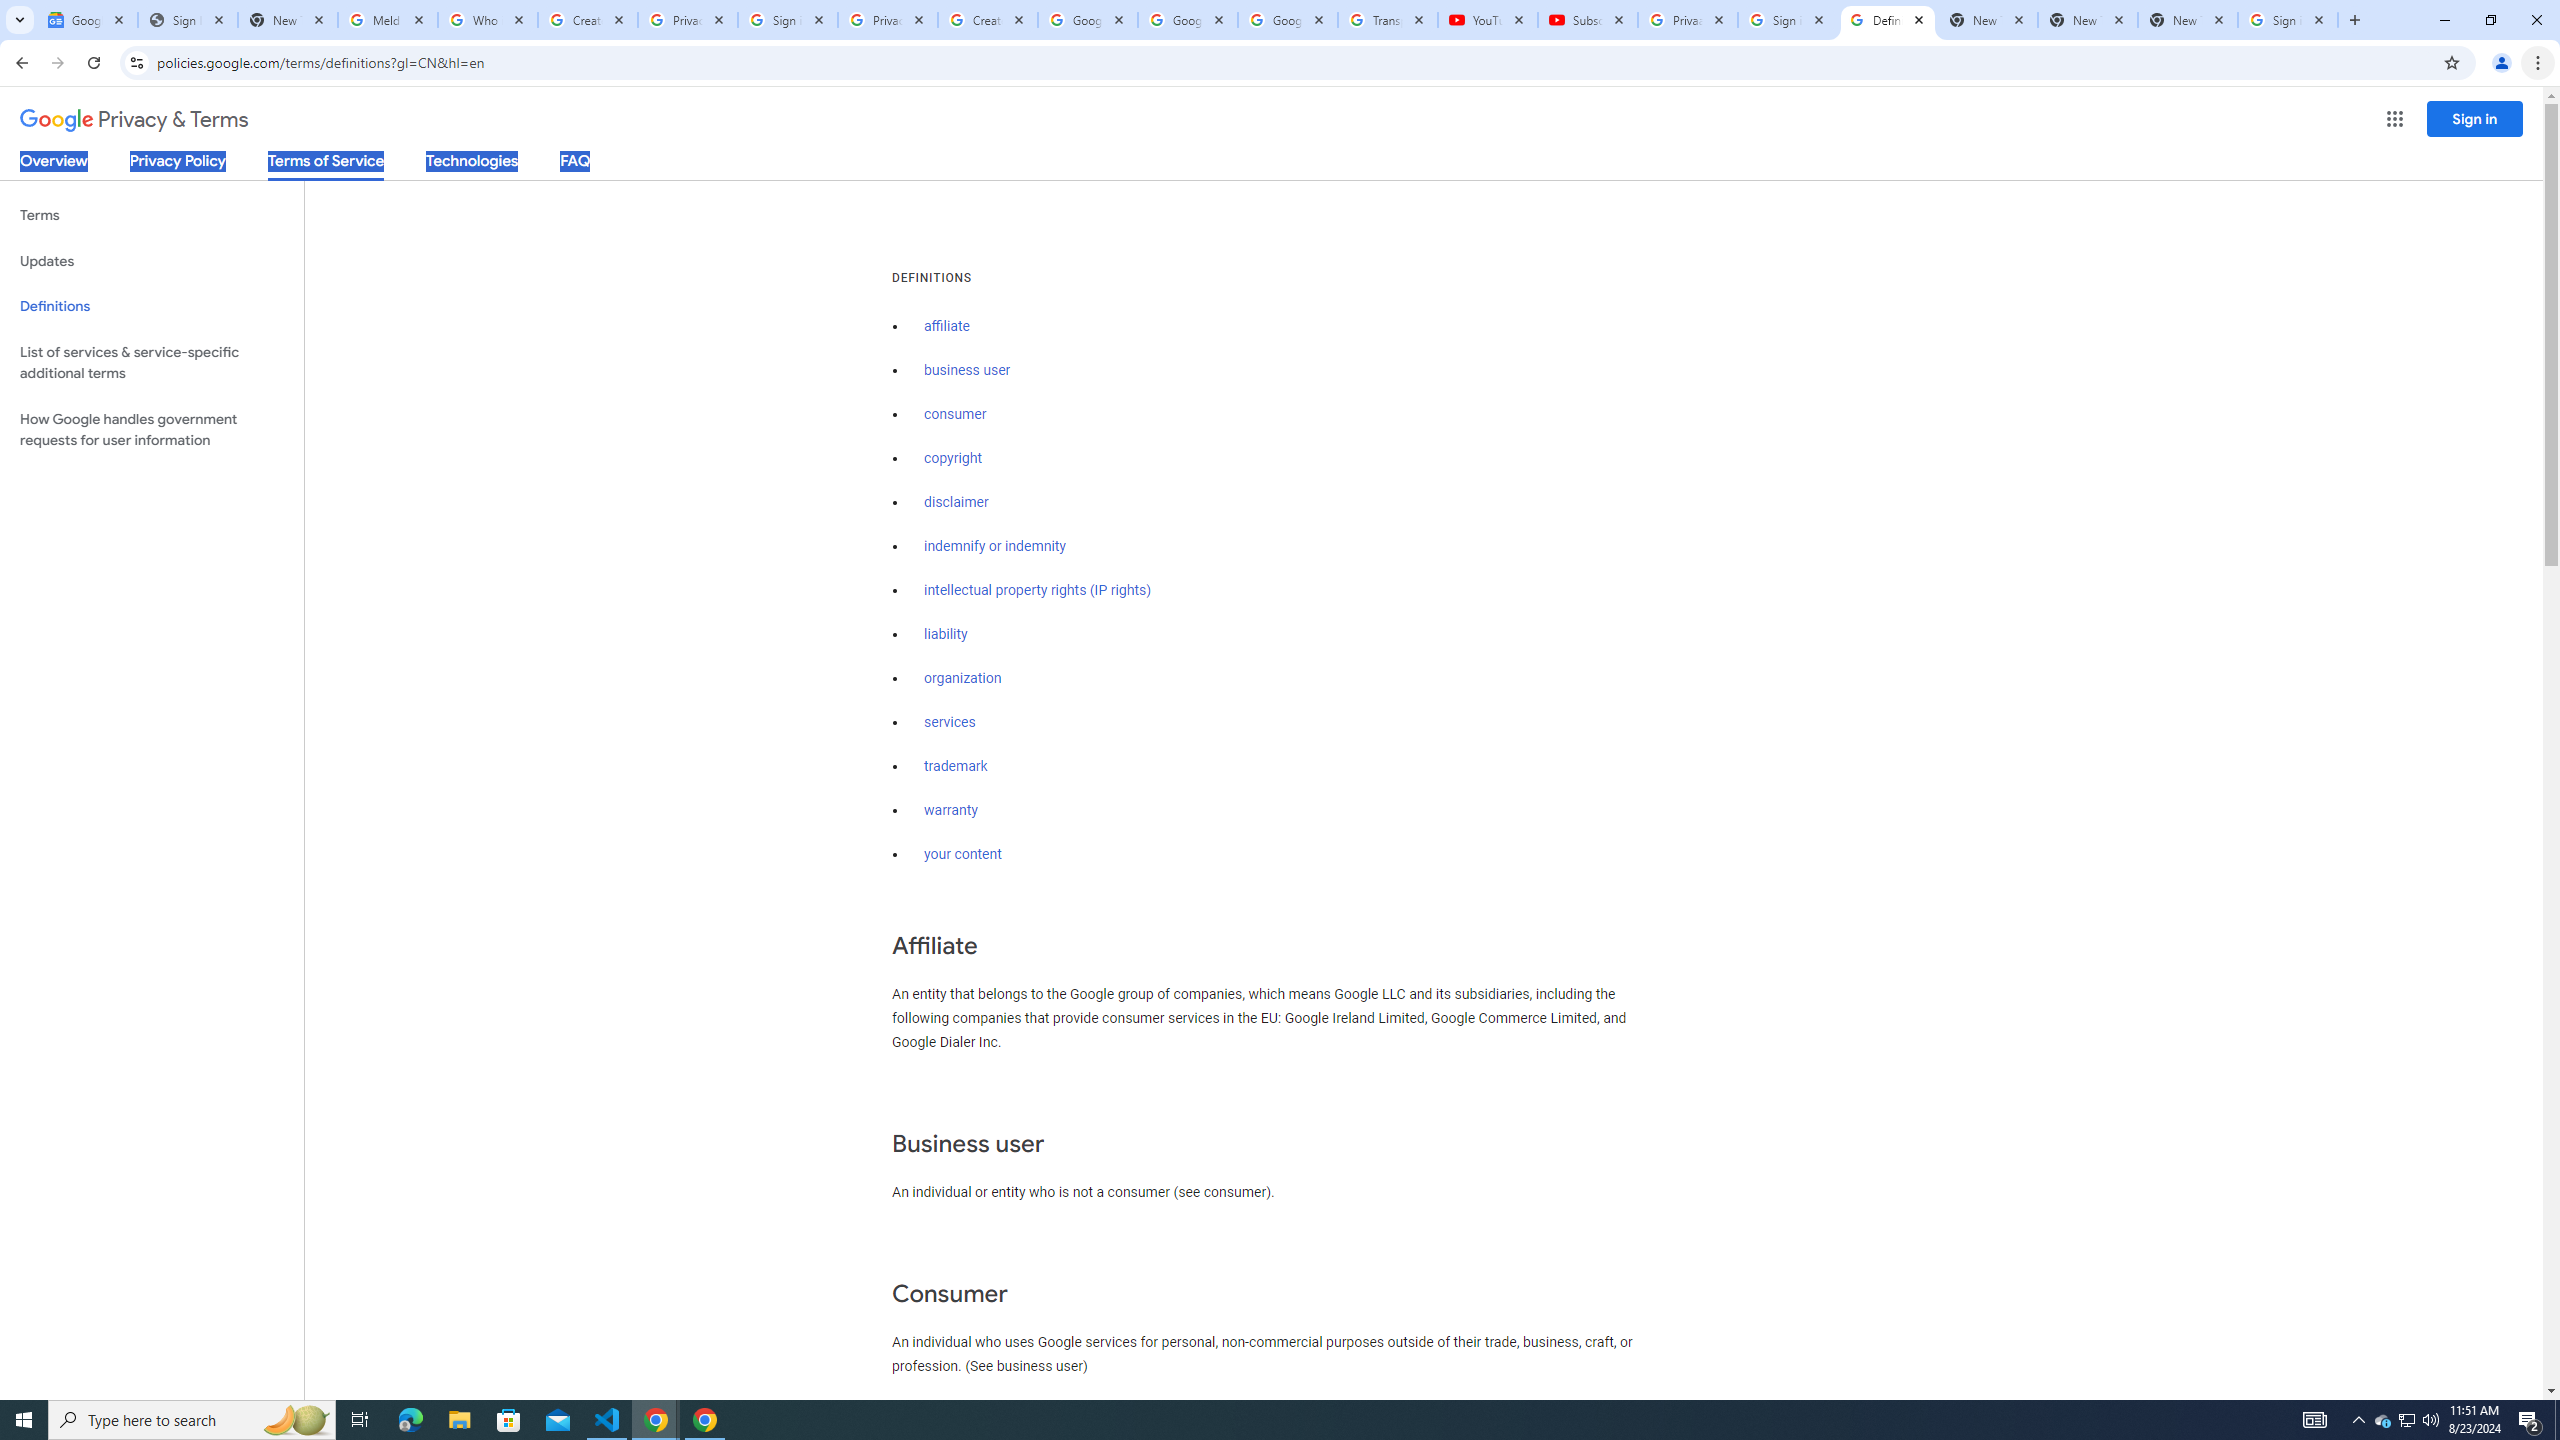 This screenshot has width=2560, height=1440. Describe the element at coordinates (994, 546) in the screenshot. I see `indemnify or indemnity` at that location.